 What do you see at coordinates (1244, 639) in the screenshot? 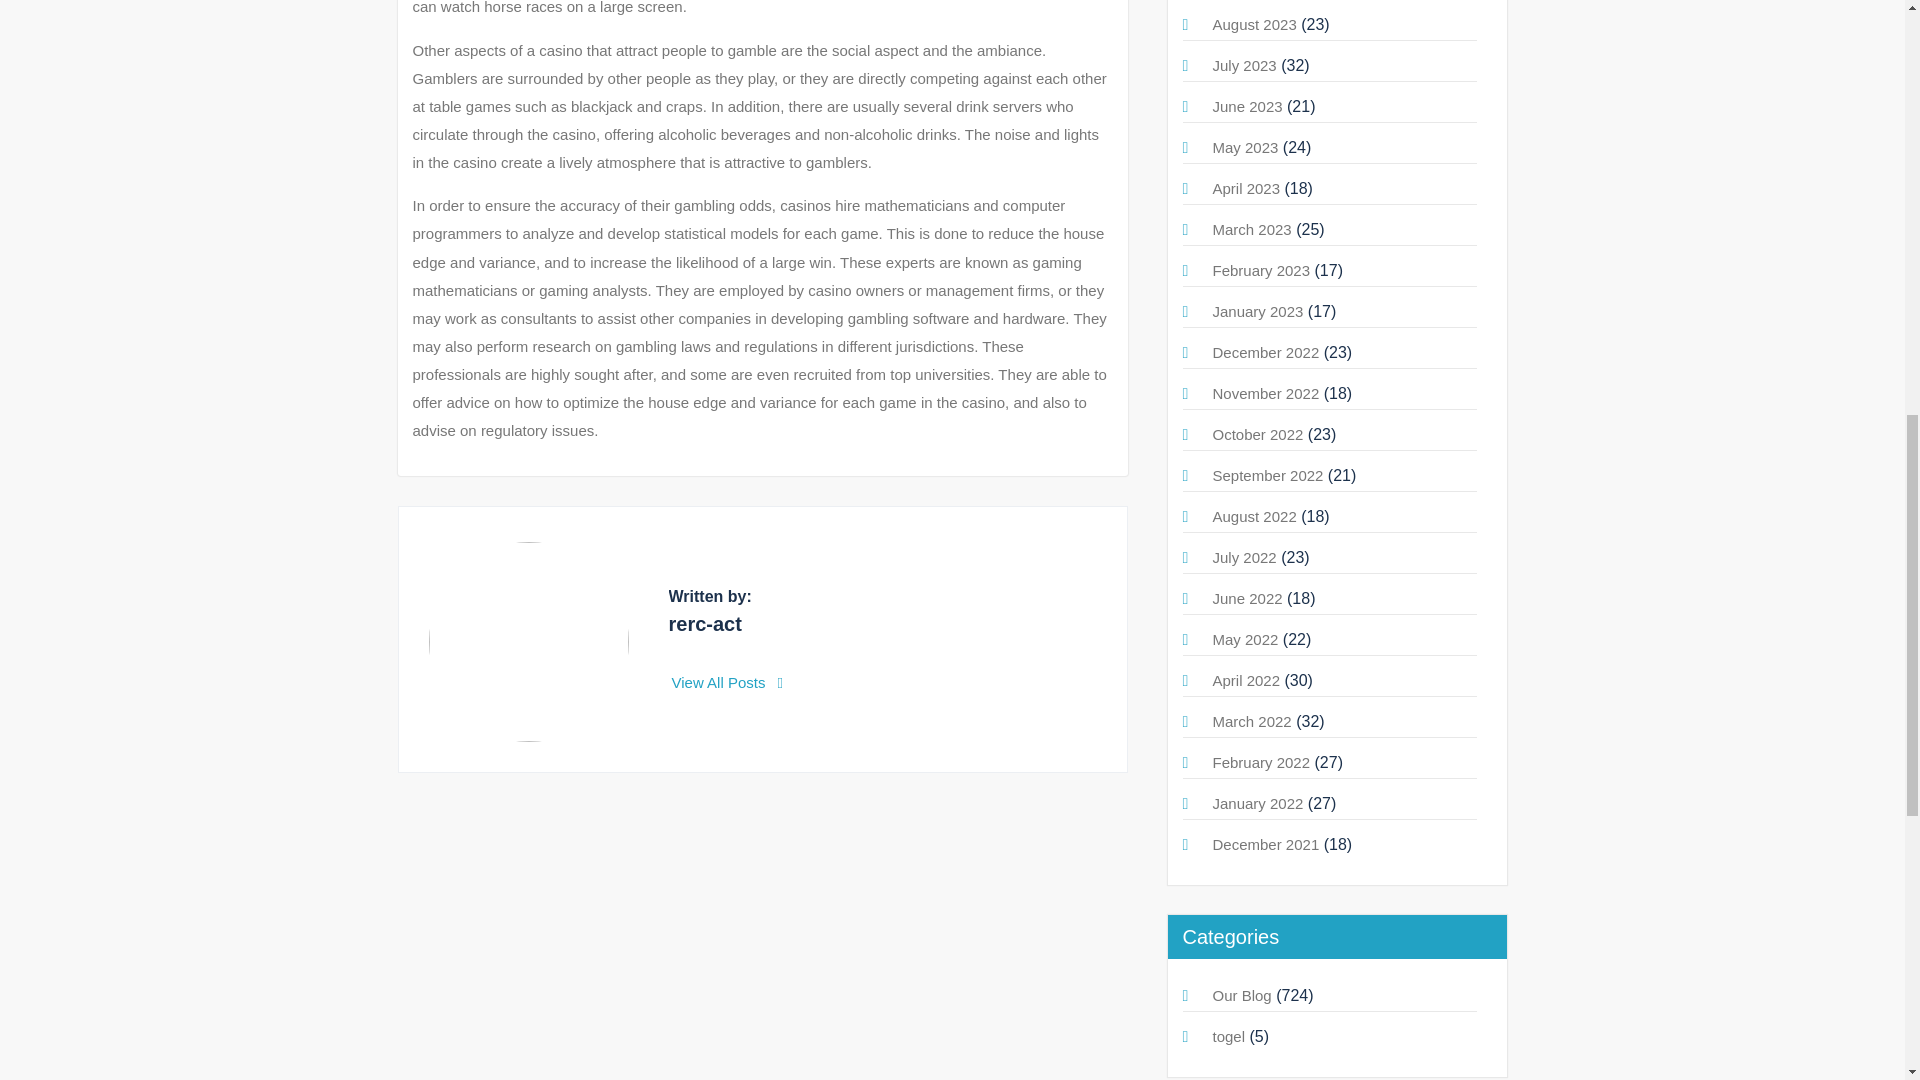
I see `May 2022` at bounding box center [1244, 639].